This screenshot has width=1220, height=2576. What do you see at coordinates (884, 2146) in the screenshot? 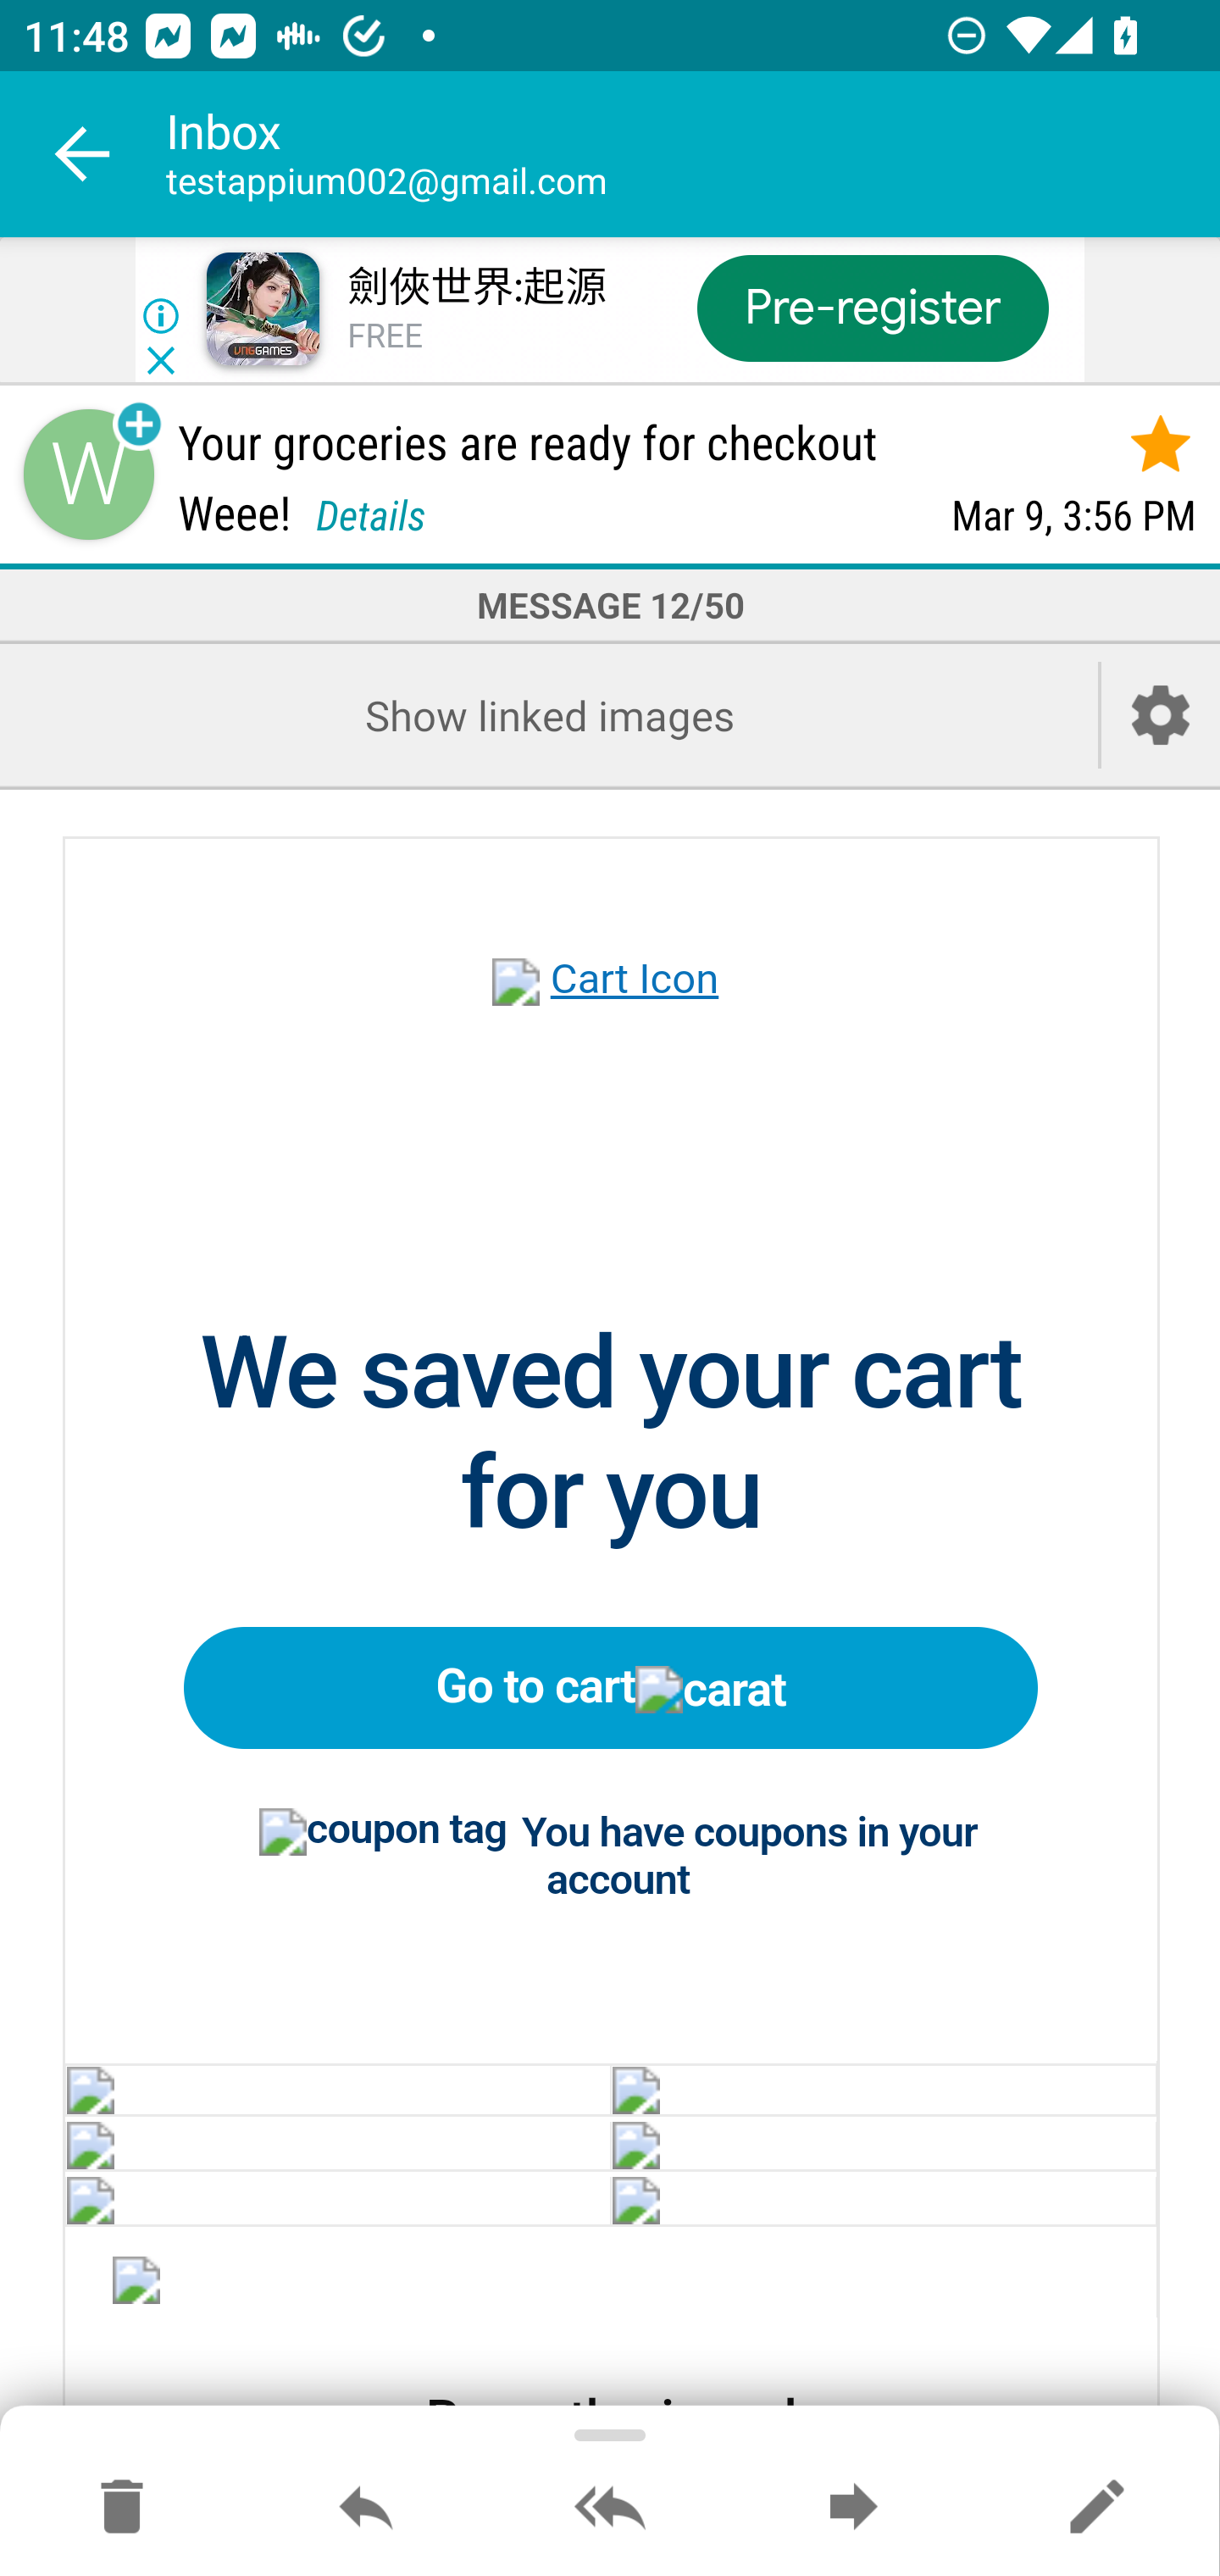
I see `data:` at bounding box center [884, 2146].